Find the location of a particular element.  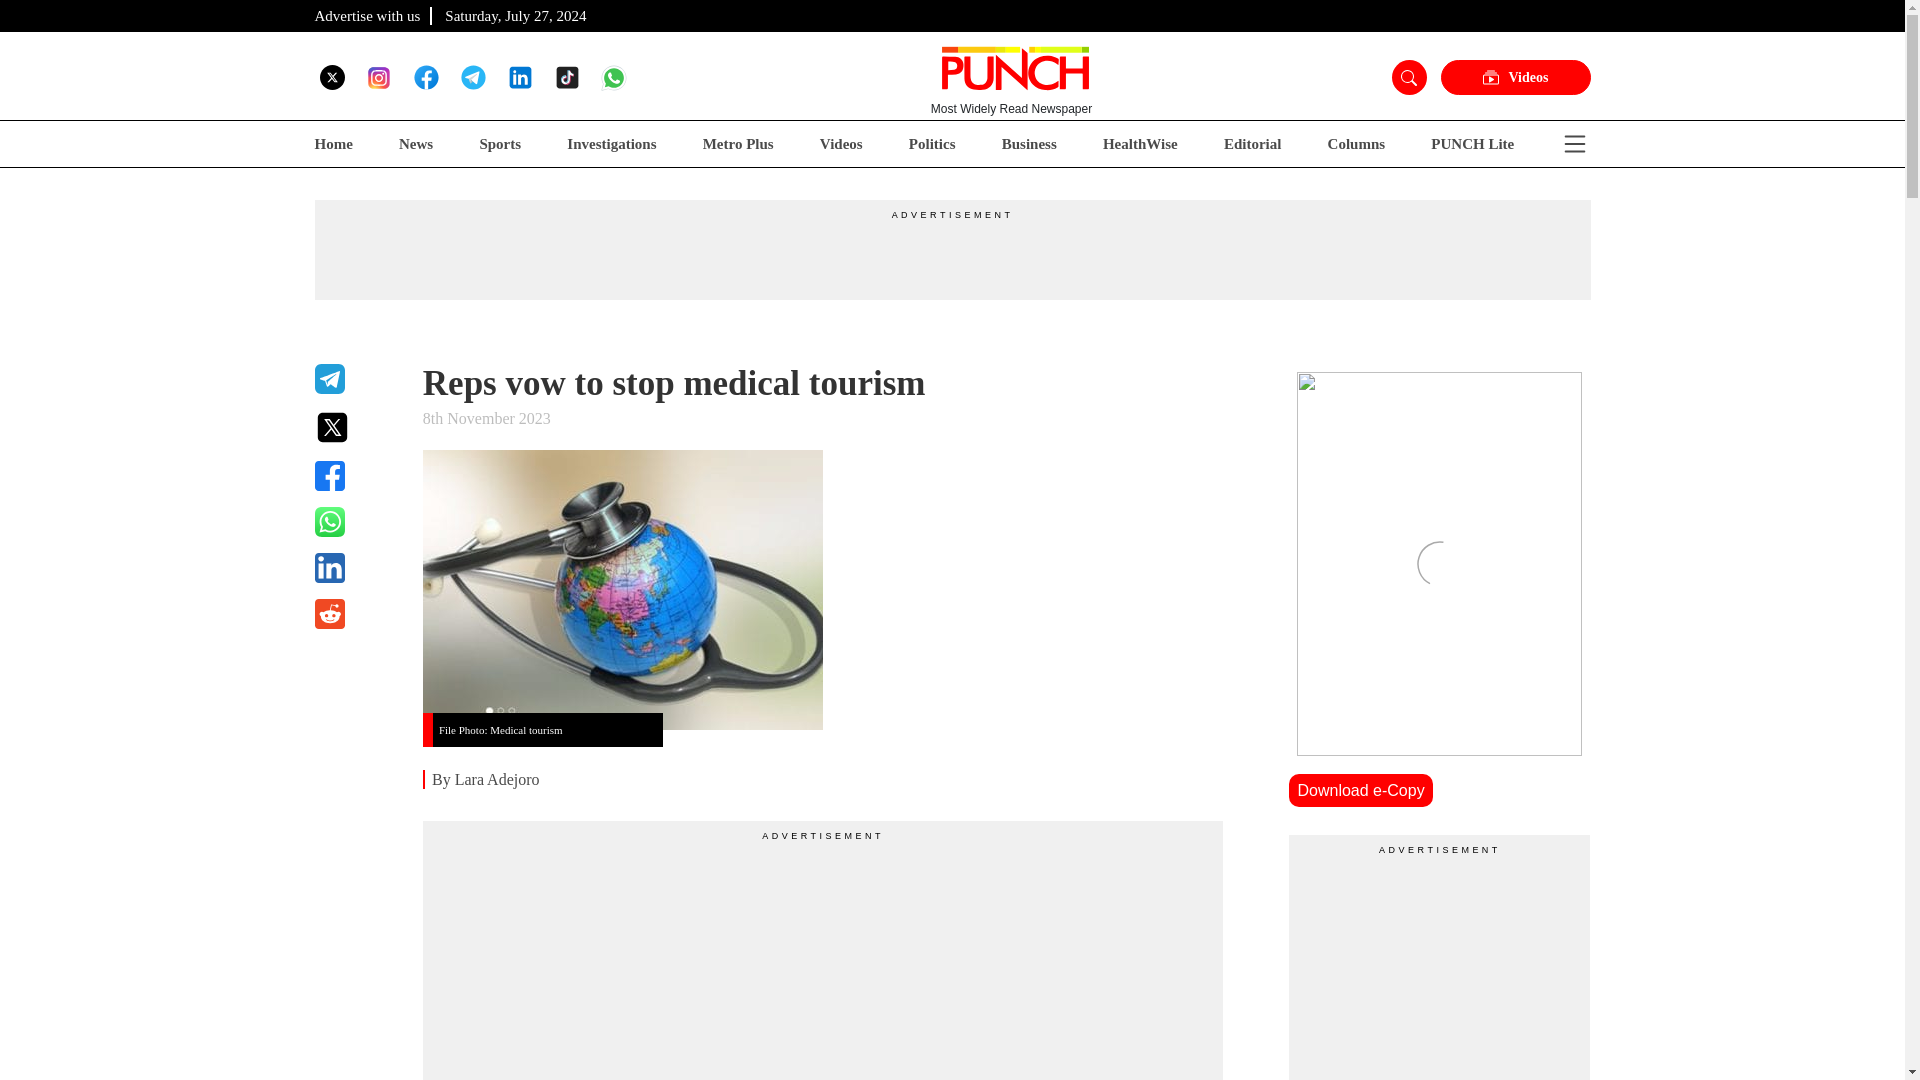

PUNCH Lite is located at coordinates (1472, 144).